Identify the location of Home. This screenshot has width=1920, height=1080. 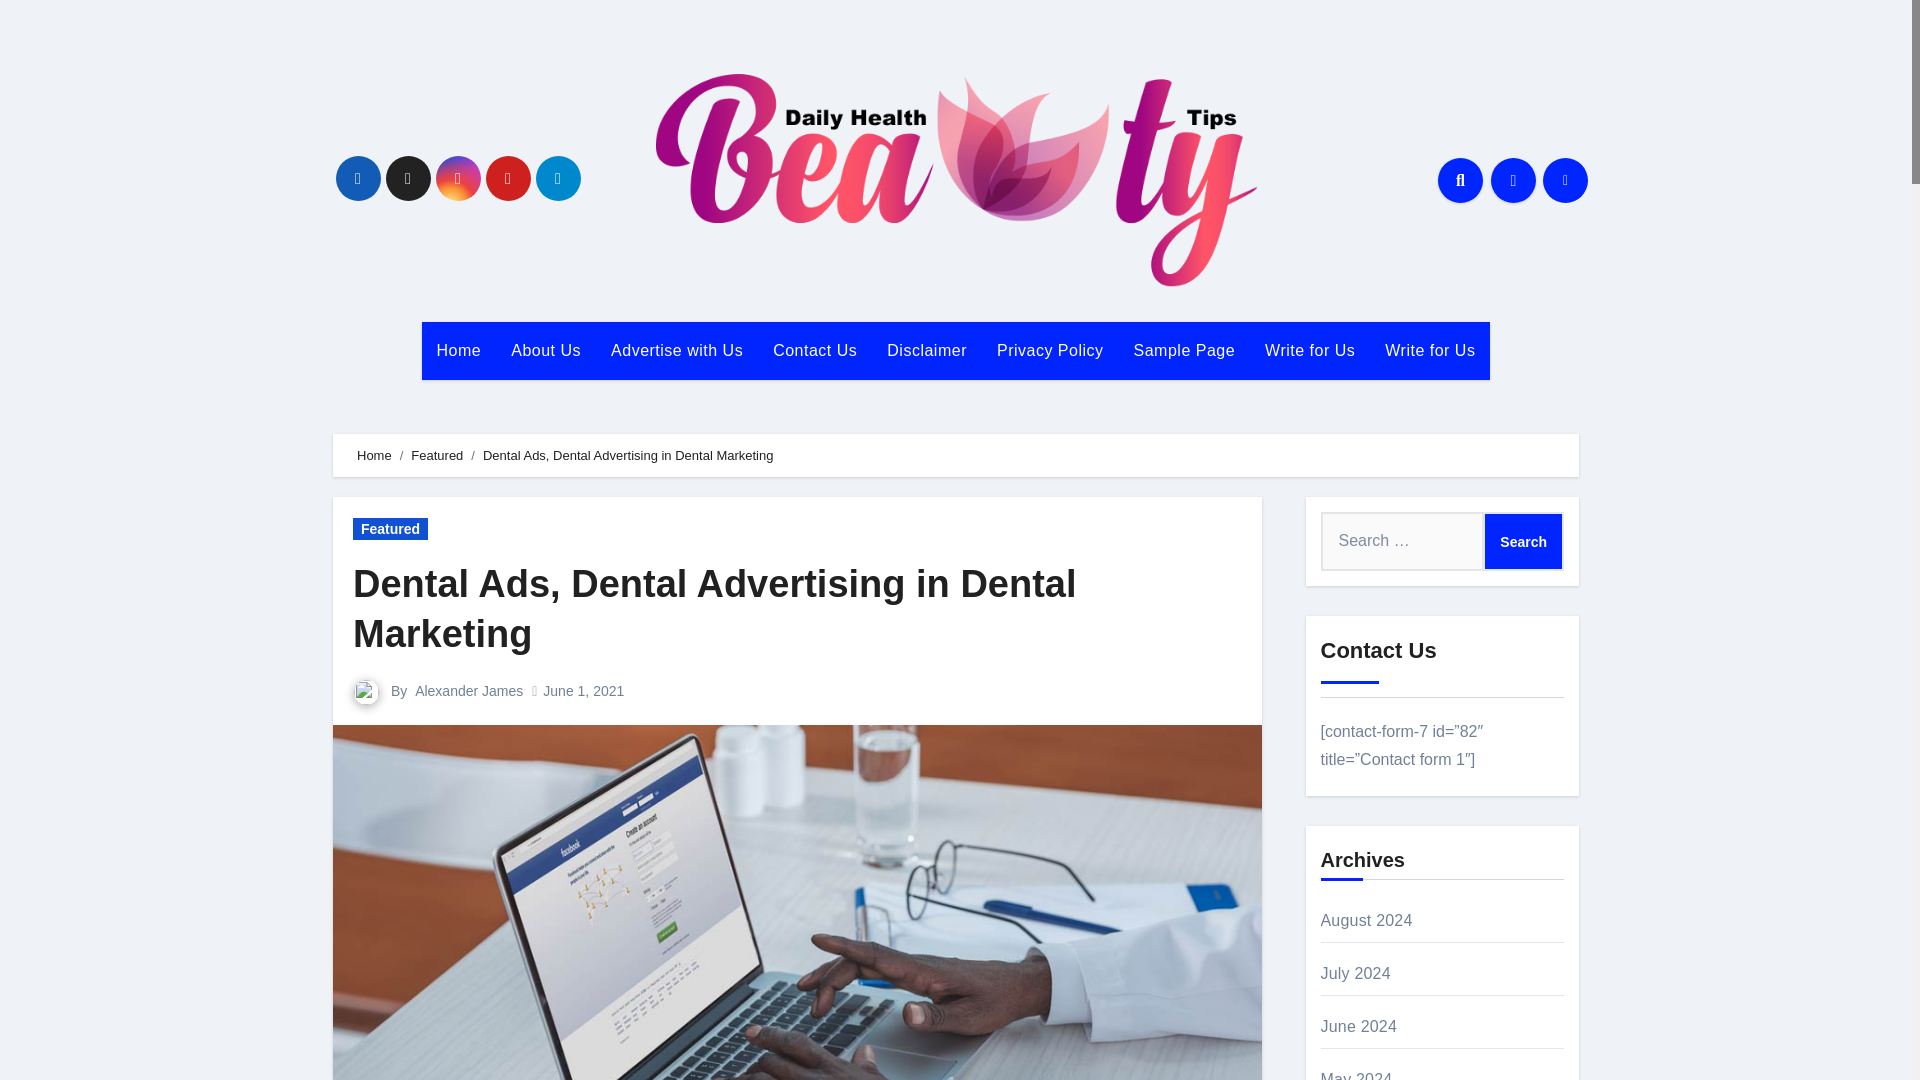
(374, 456).